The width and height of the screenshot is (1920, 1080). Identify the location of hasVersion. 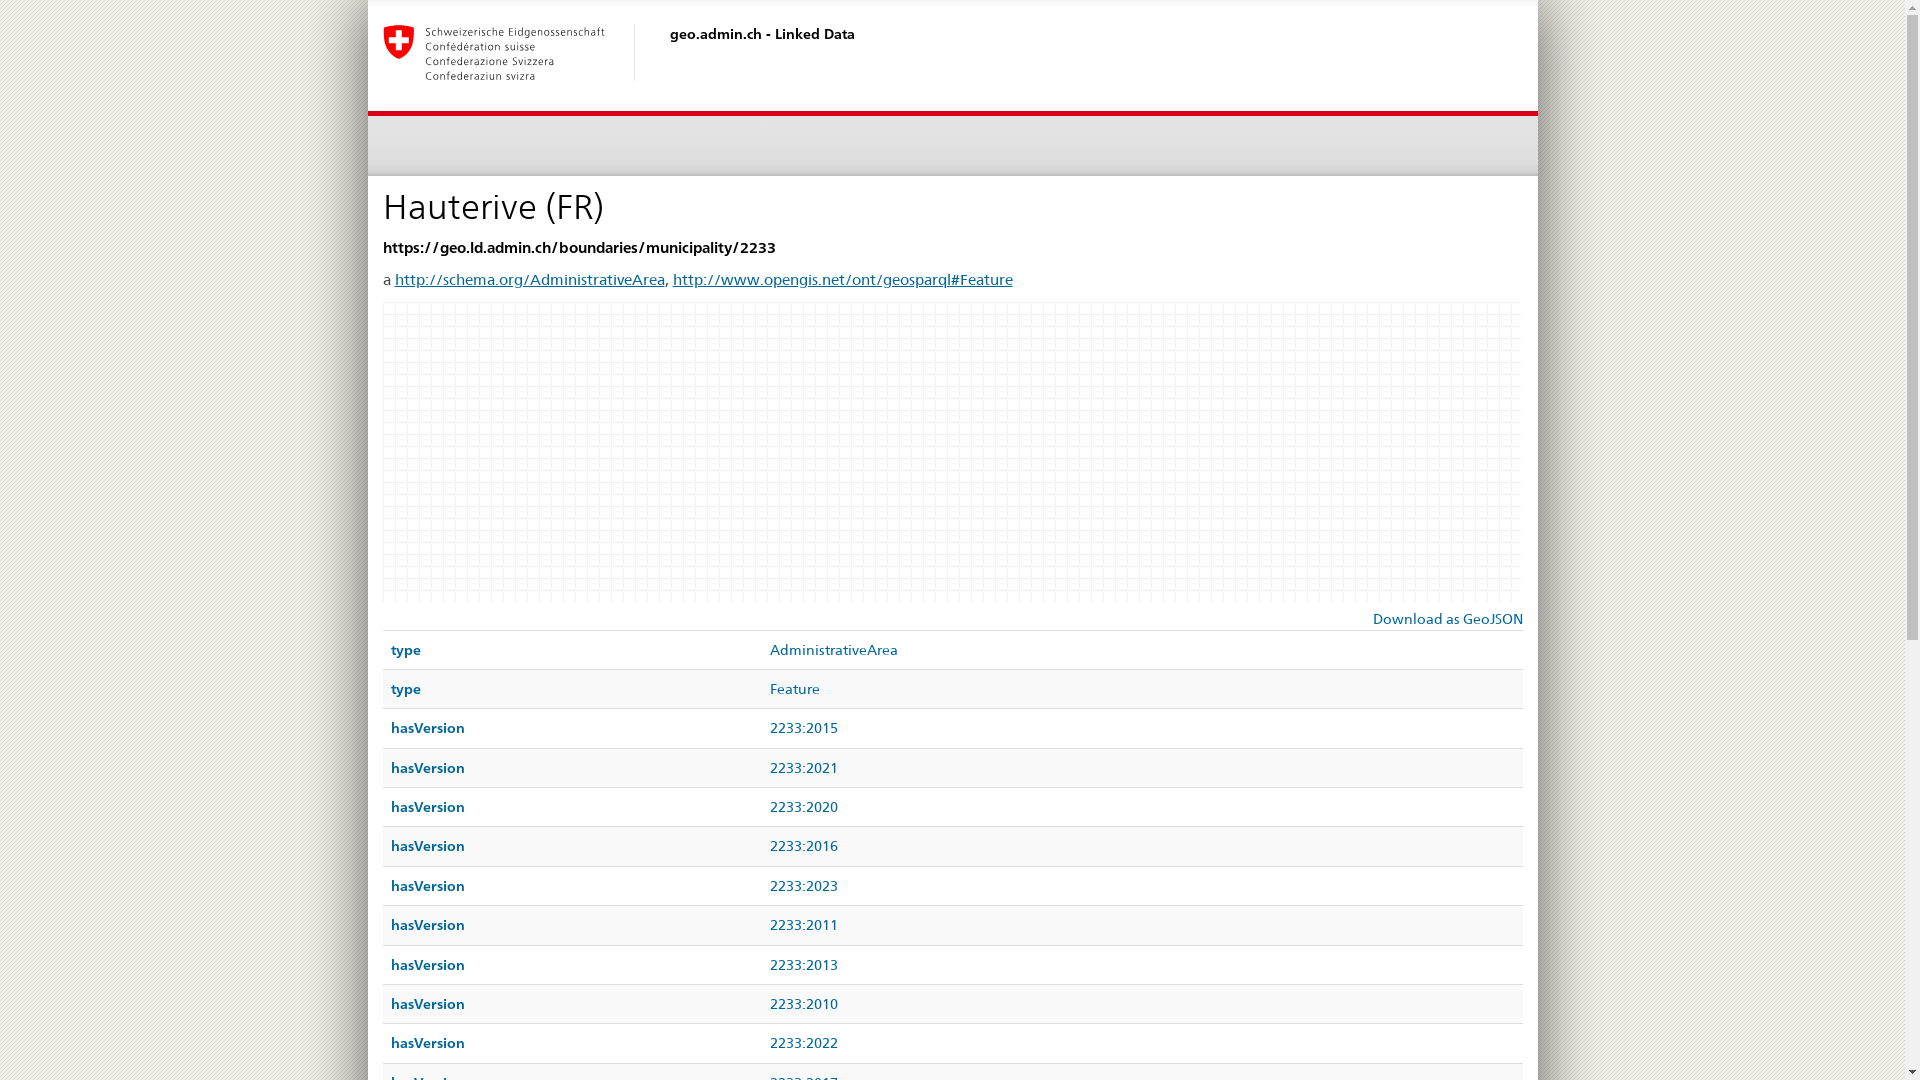
(427, 768).